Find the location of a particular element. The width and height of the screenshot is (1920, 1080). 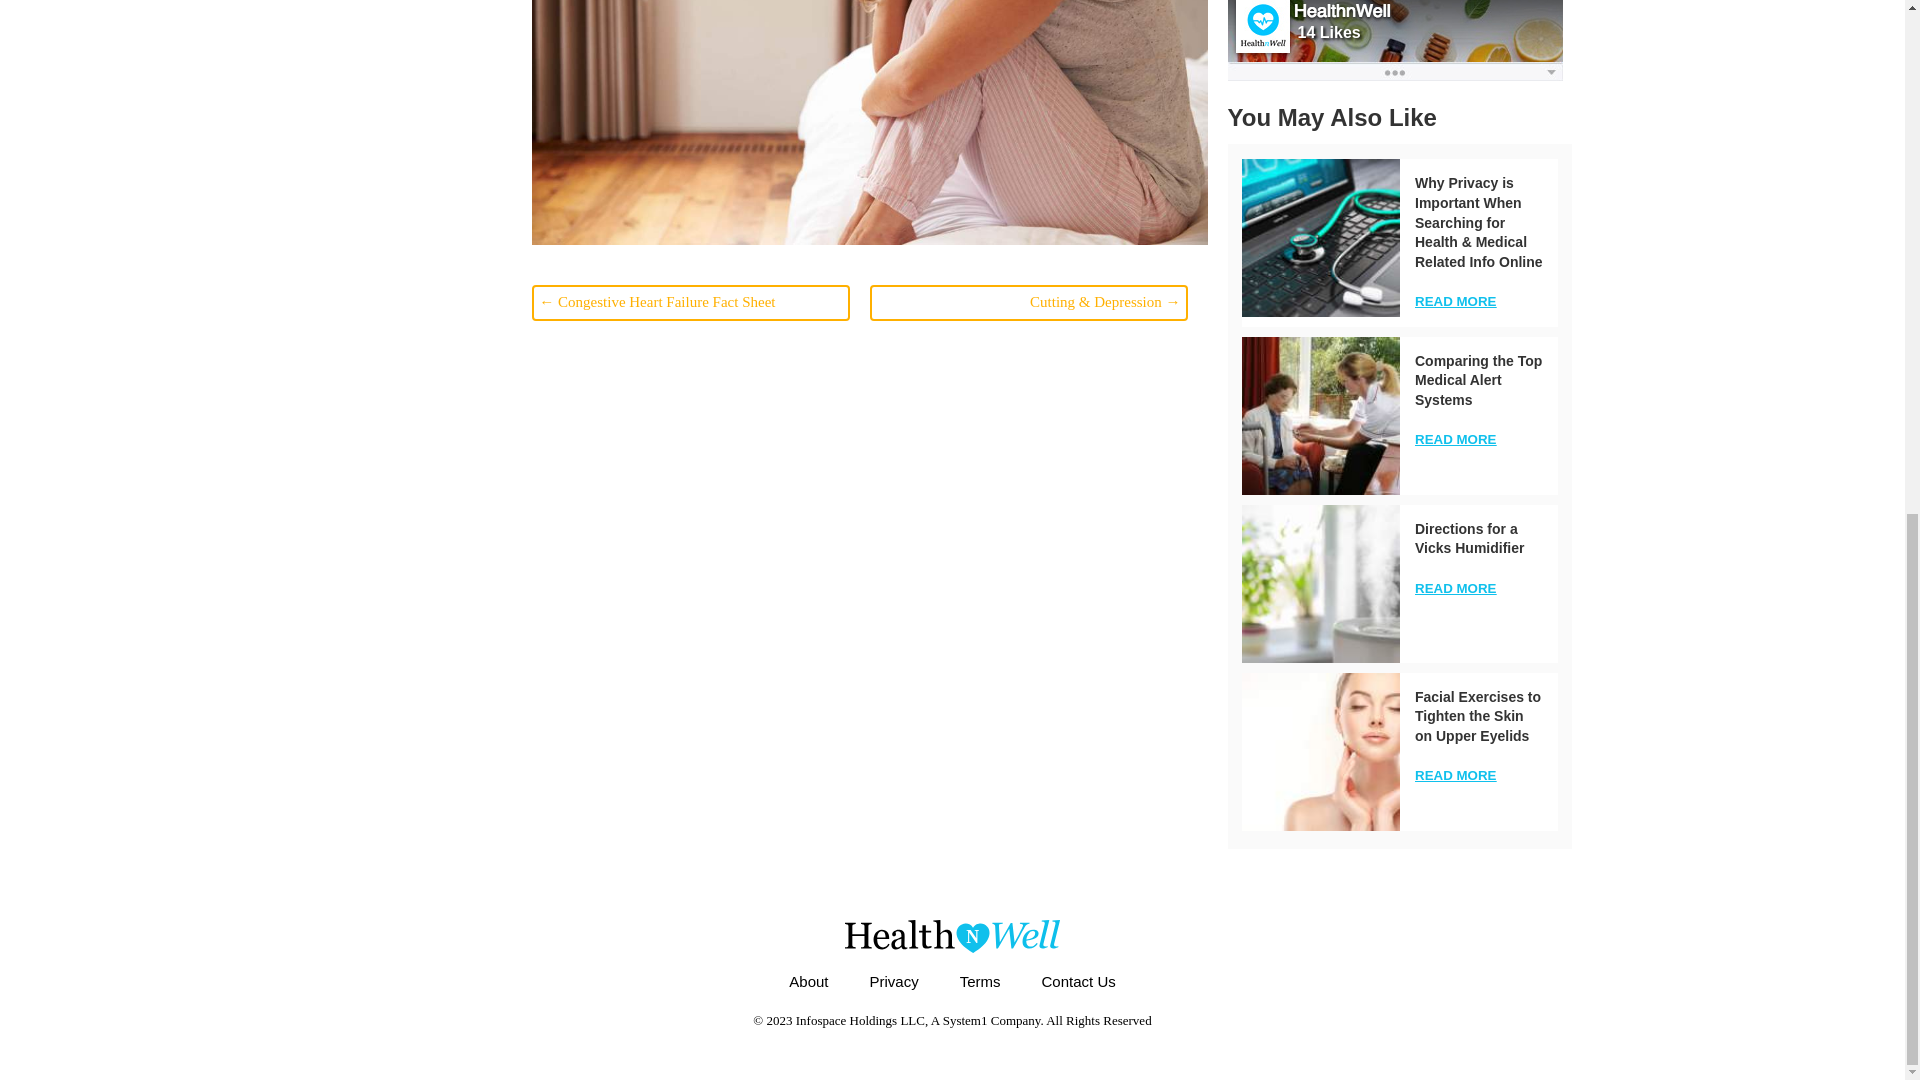

How to Stop Smoking While Pregnant is located at coordinates (869, 122).